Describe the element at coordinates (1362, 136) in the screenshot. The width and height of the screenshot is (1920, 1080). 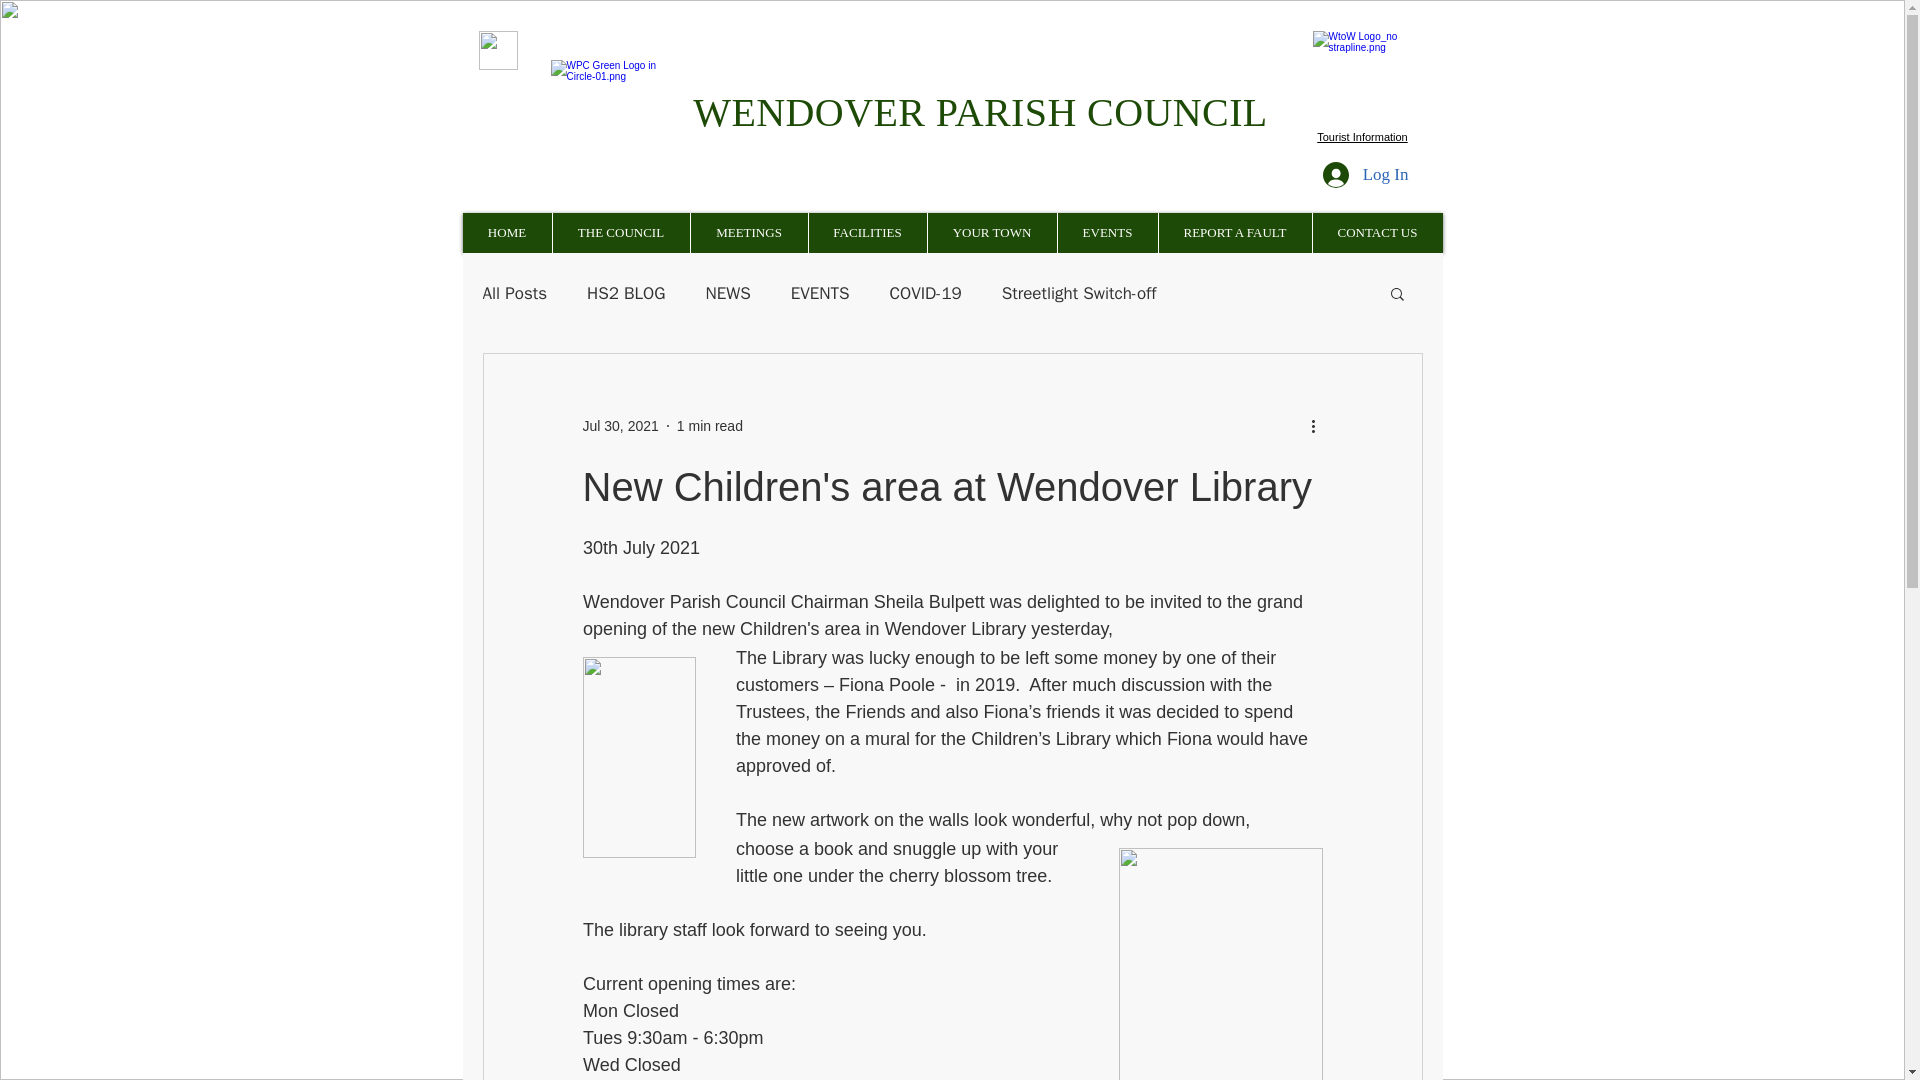
I see `Tourist Information` at that location.